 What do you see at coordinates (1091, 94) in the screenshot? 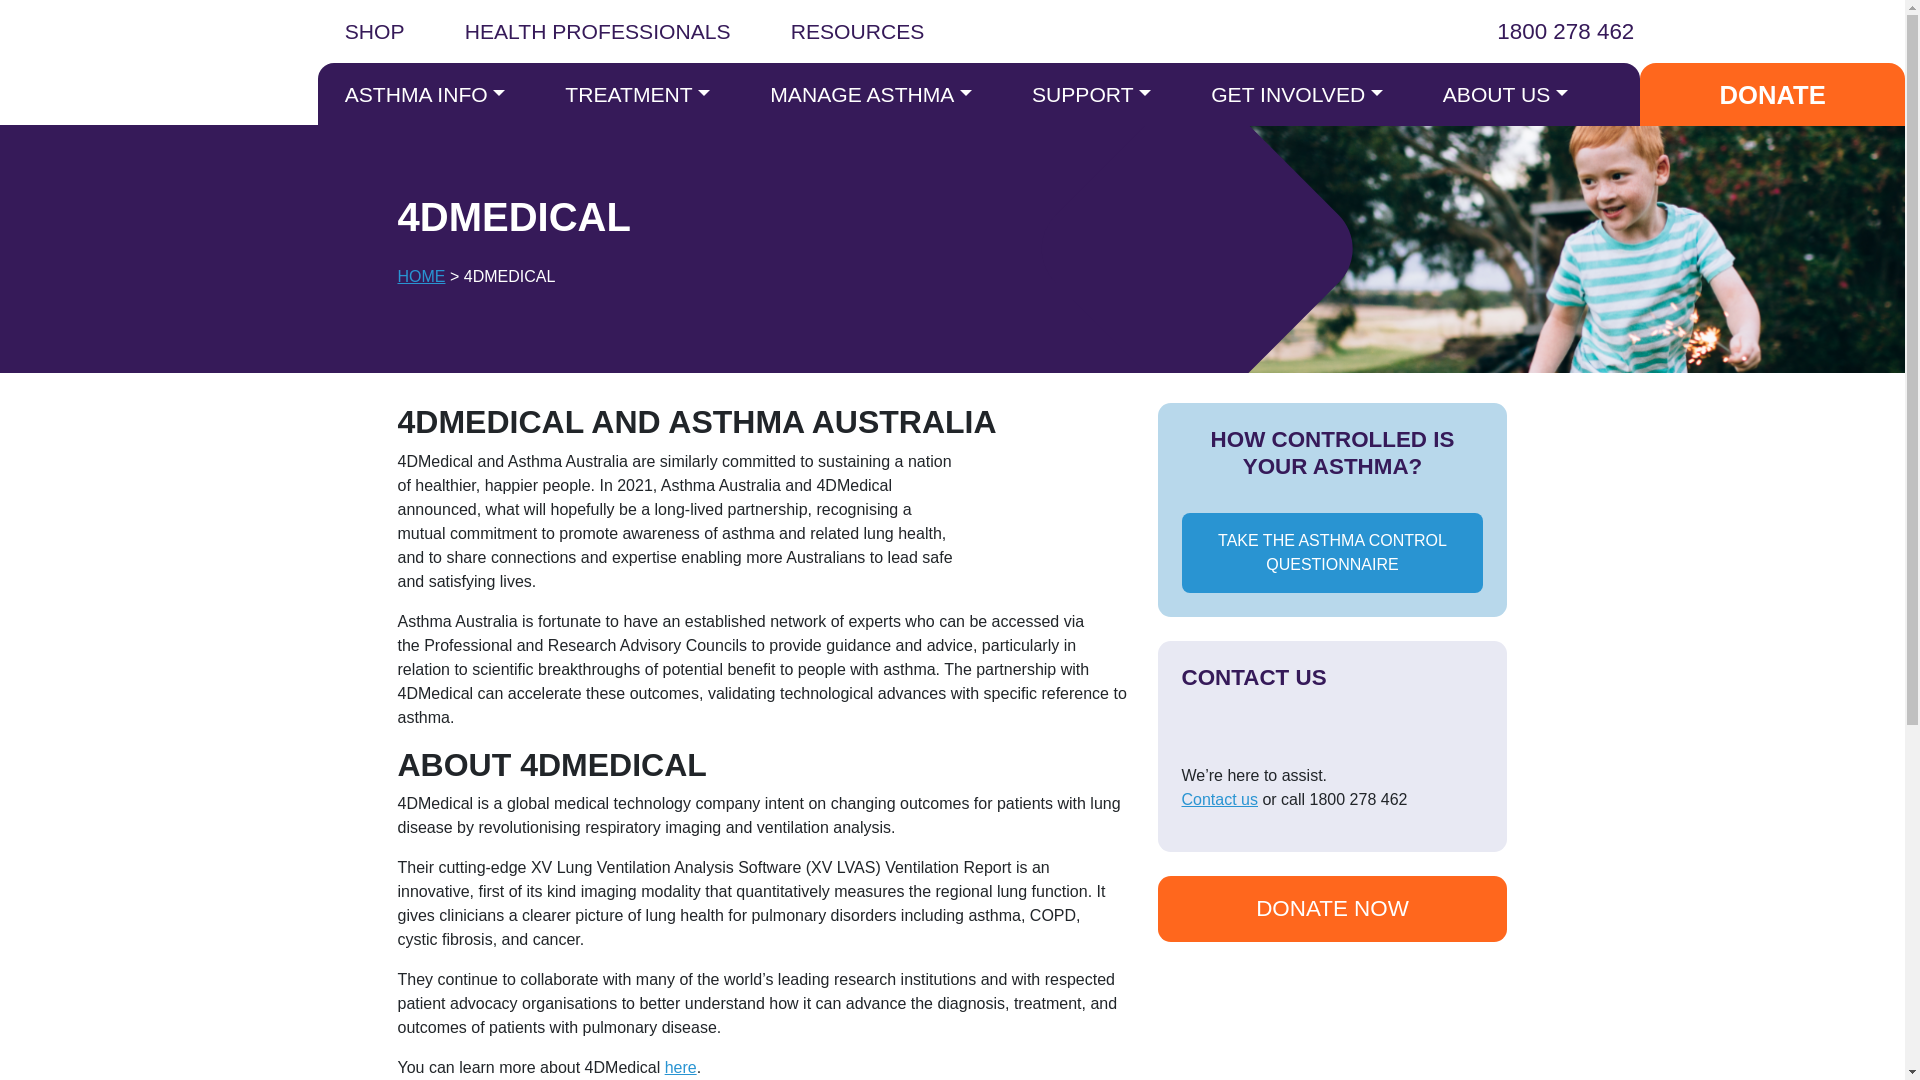
I see `SUPPORT` at bounding box center [1091, 94].